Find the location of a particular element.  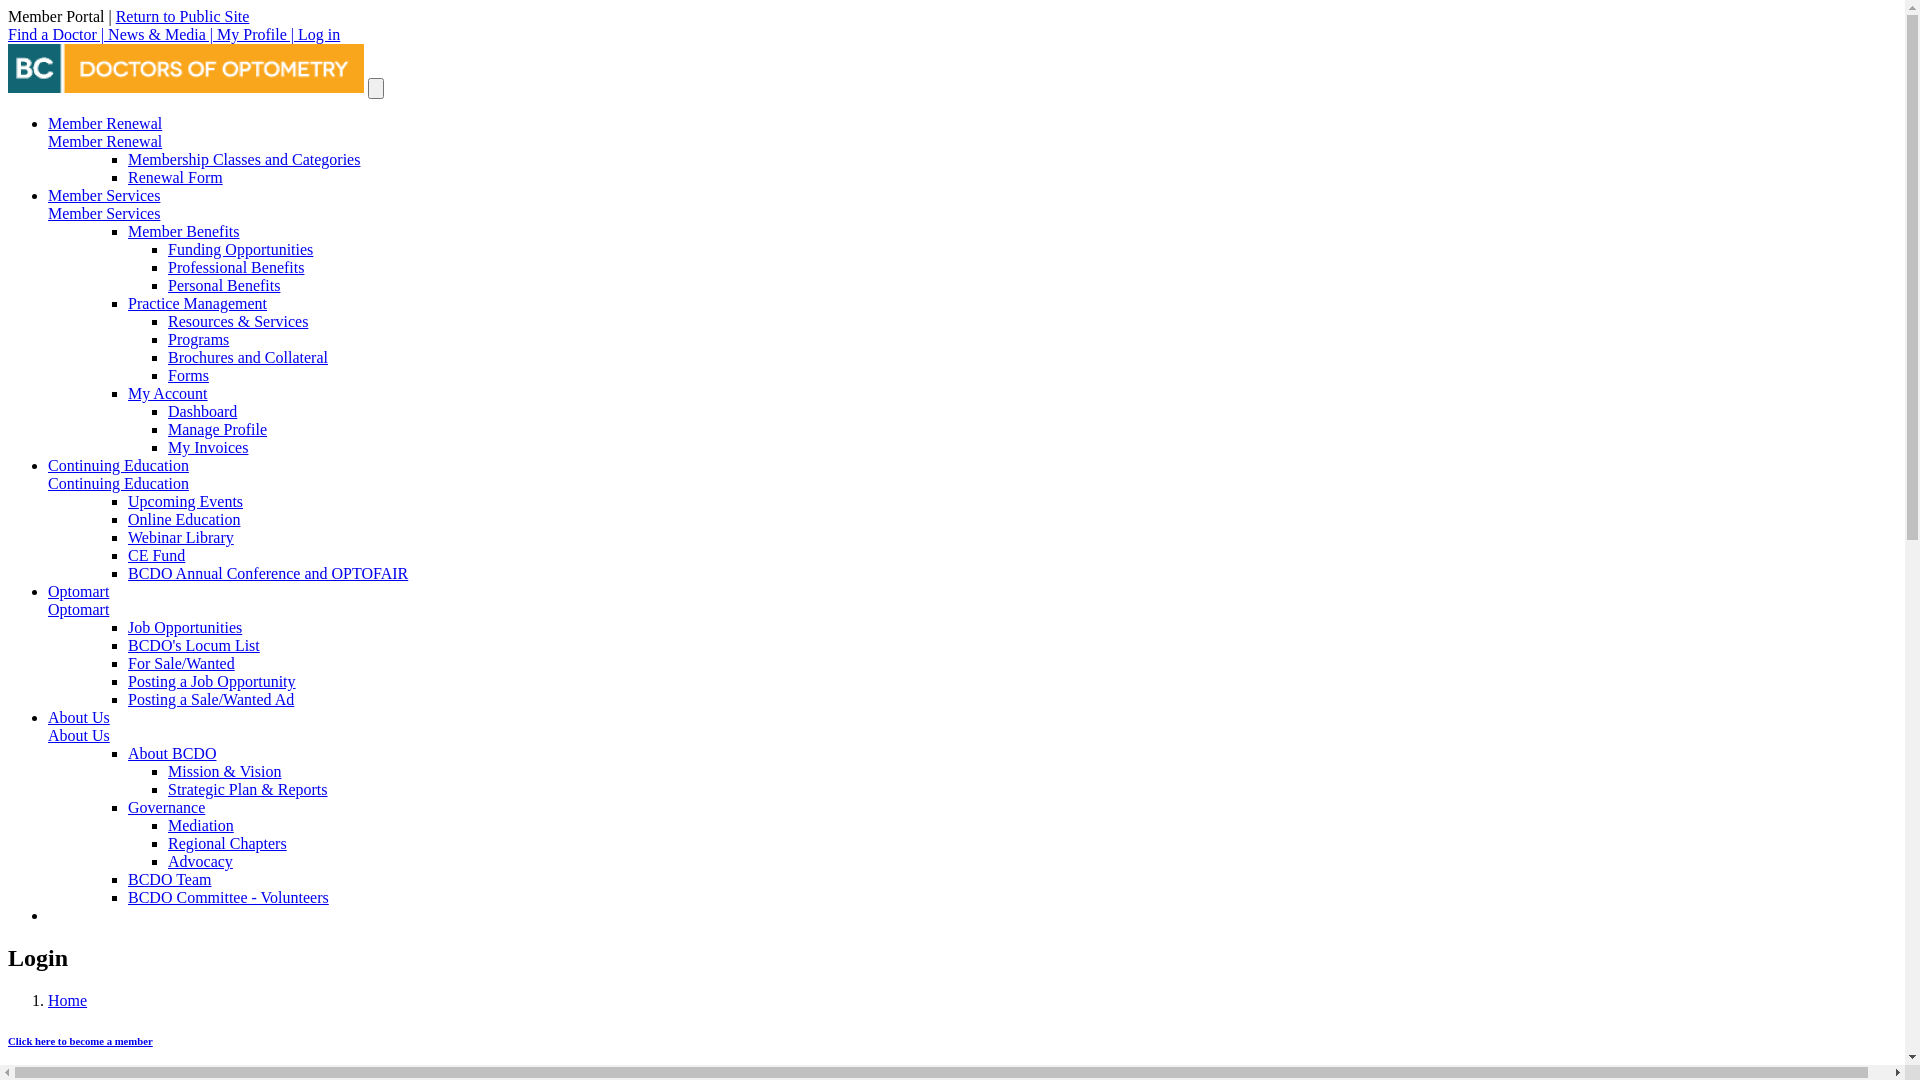

Mission & Vision is located at coordinates (224, 772).